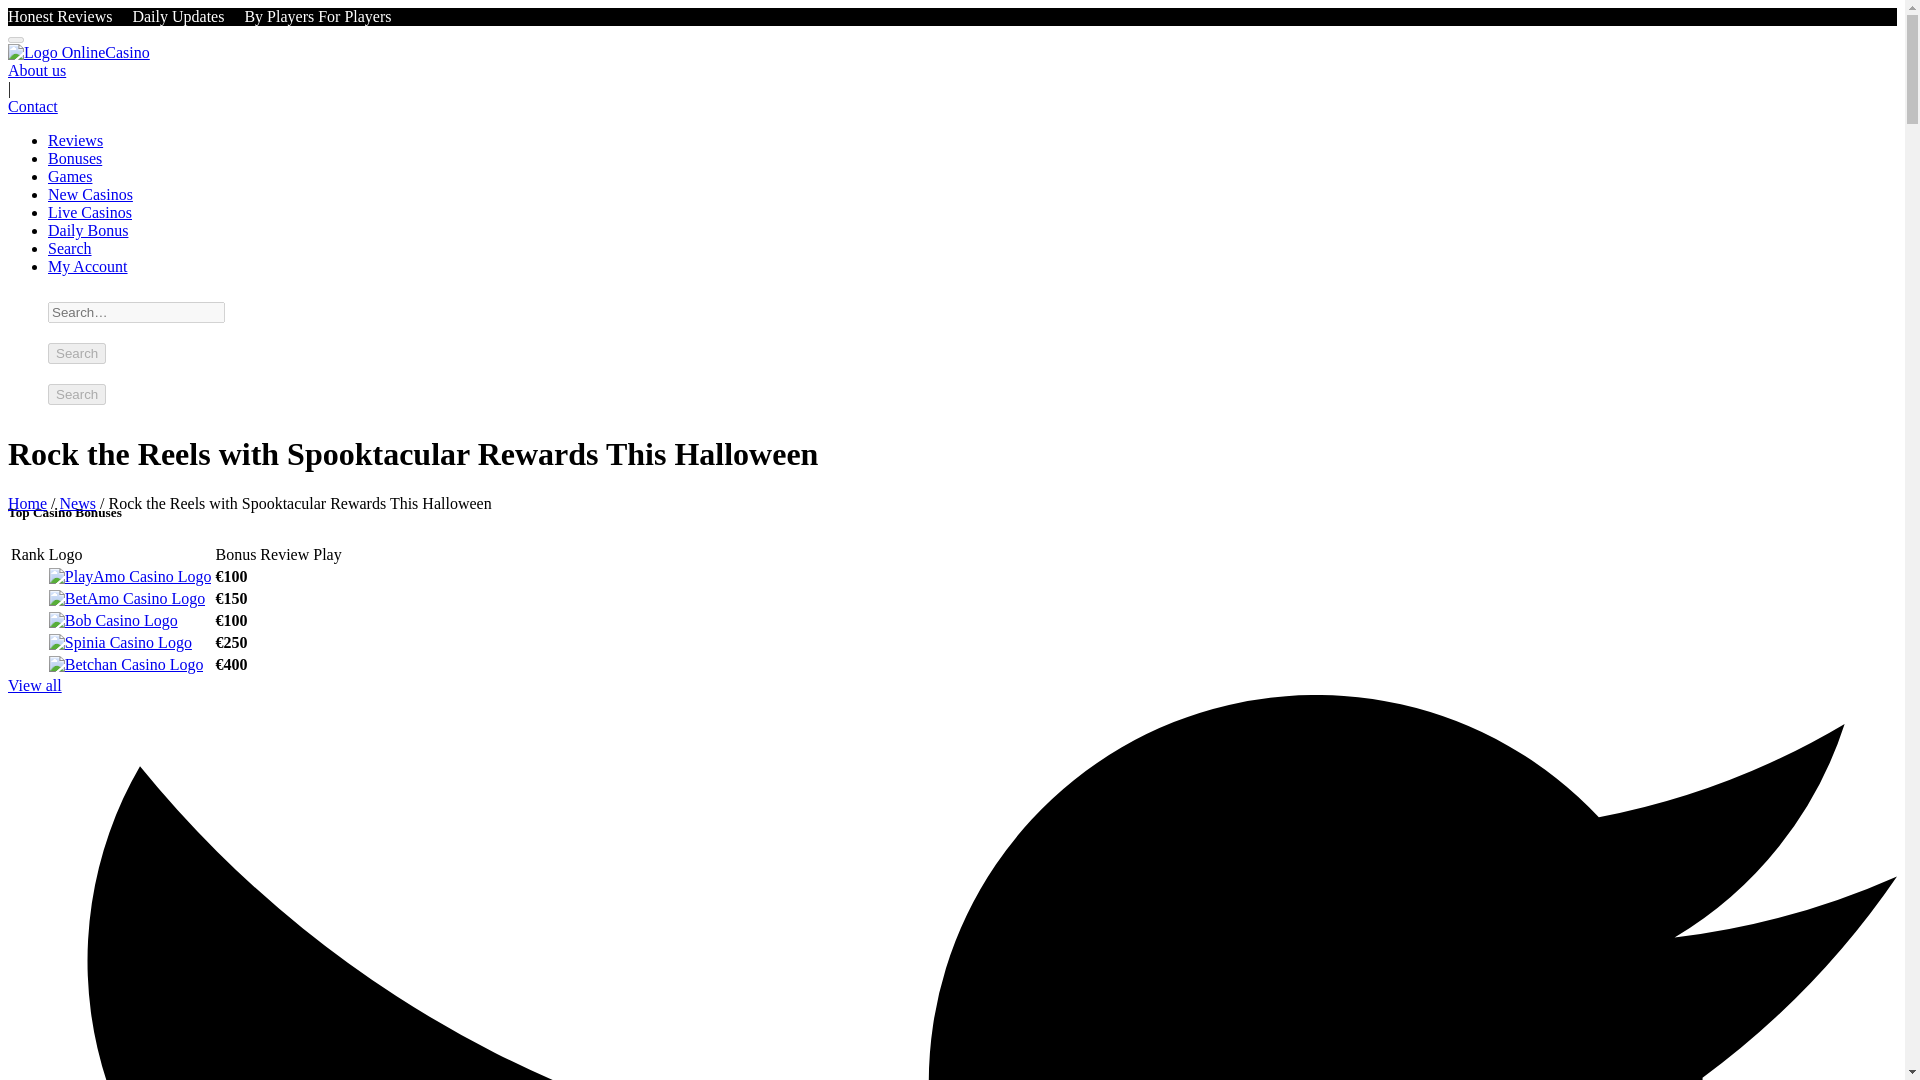 The width and height of the screenshot is (1920, 1080). Describe the element at coordinates (88, 230) in the screenshot. I see `Daily Bonus` at that location.